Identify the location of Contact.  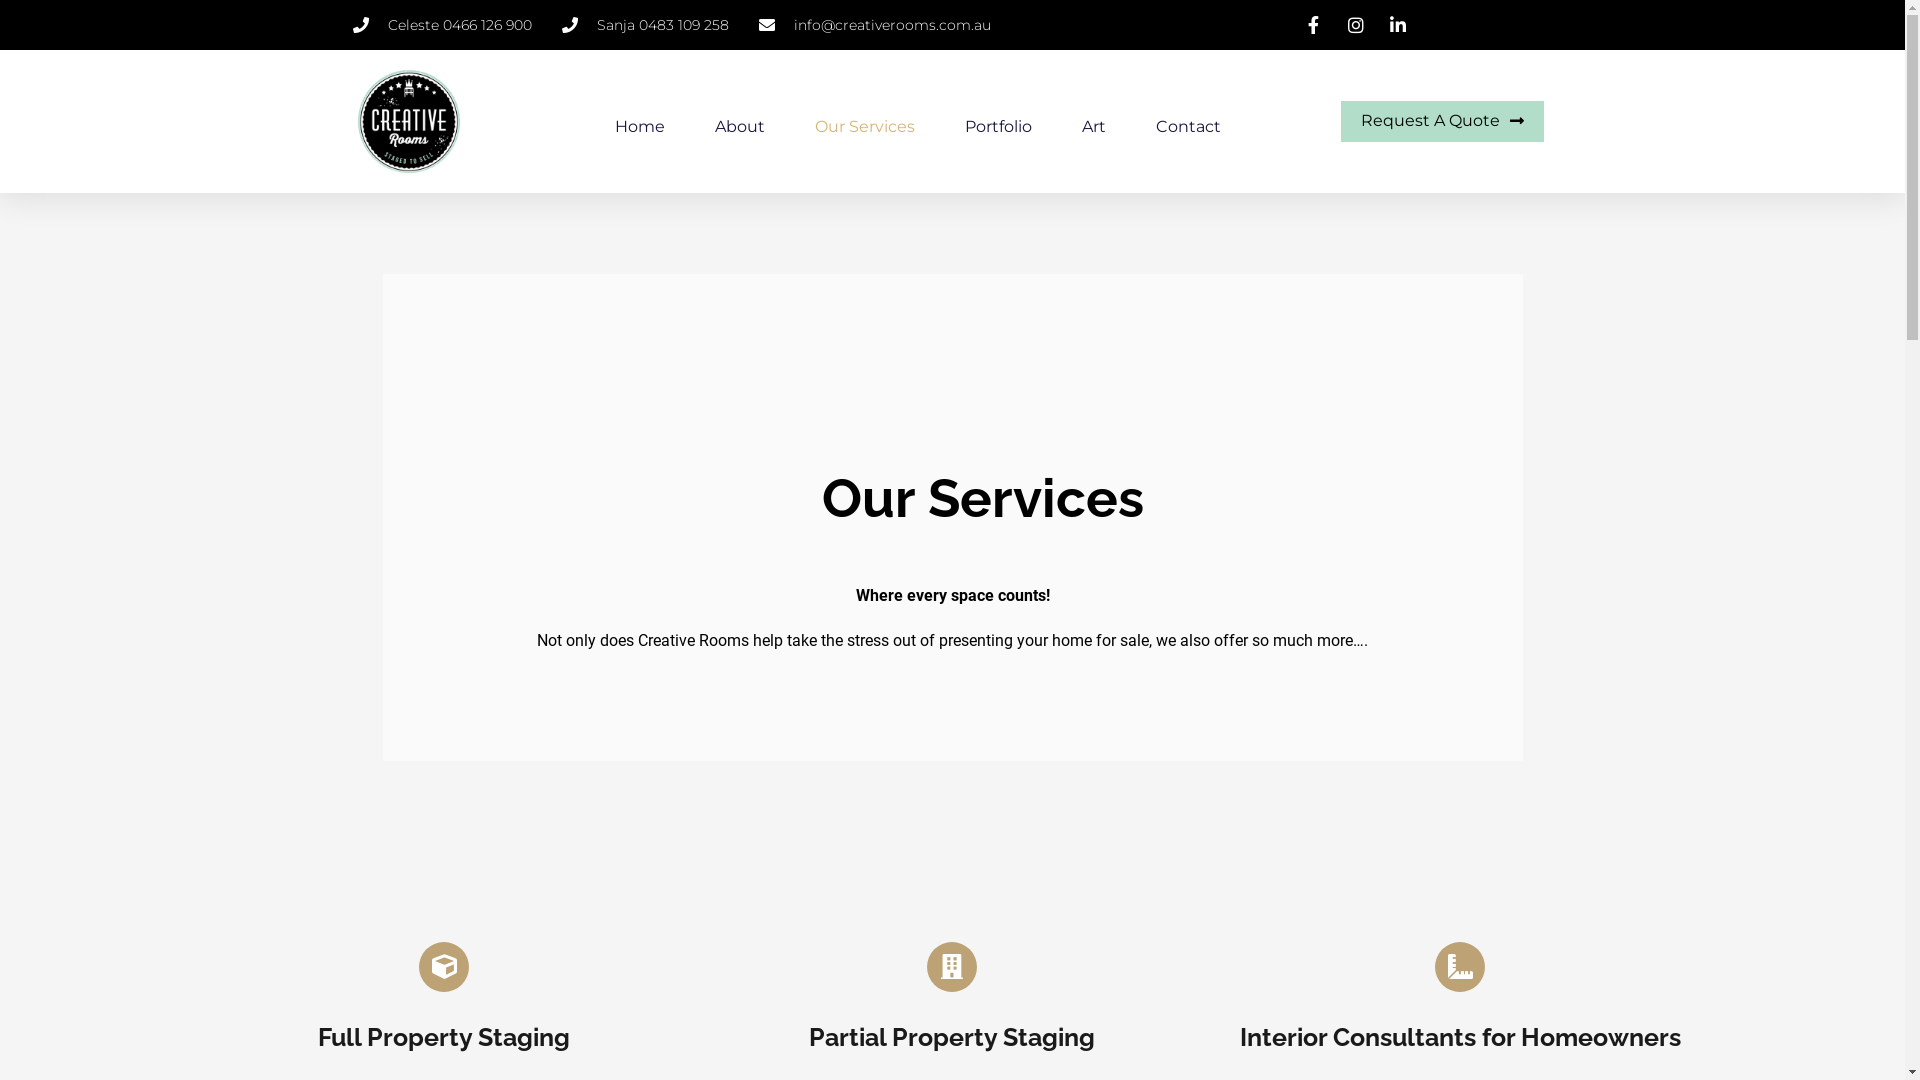
(1188, 127).